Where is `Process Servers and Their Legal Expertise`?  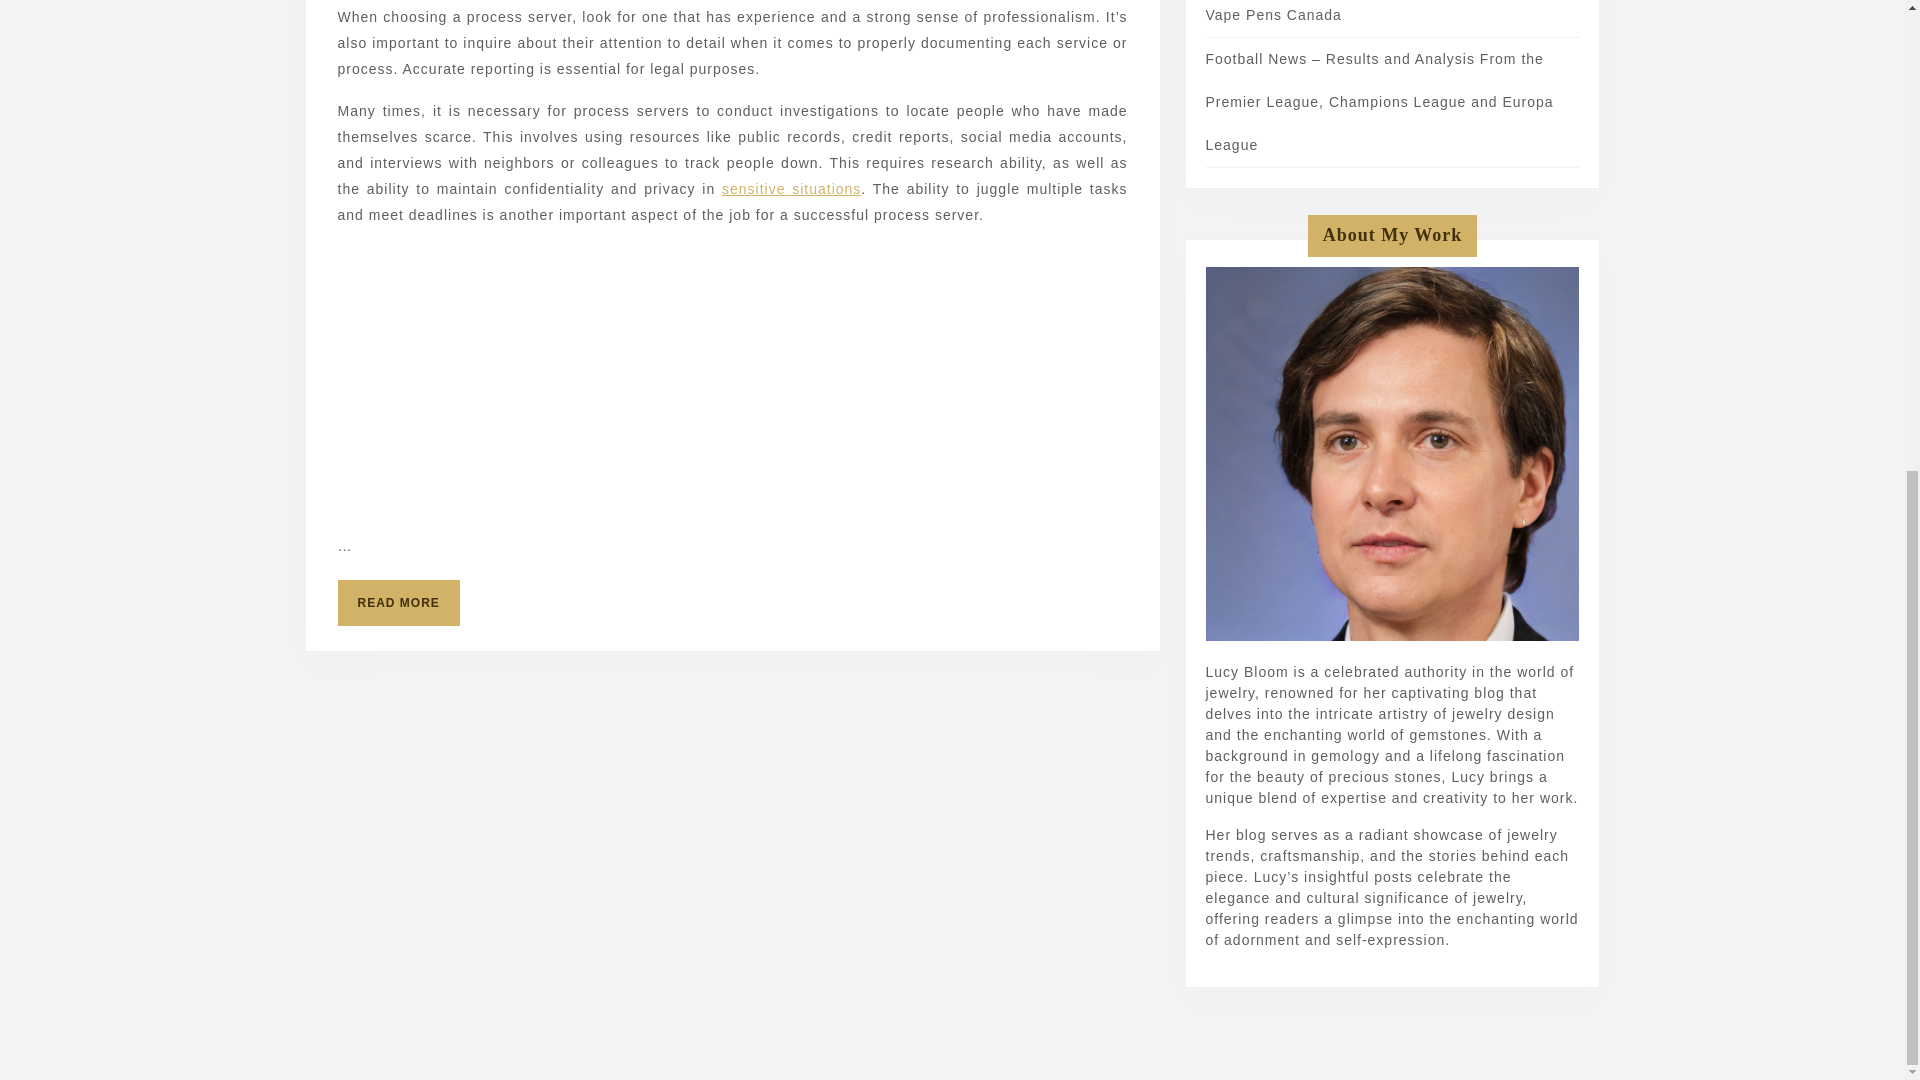 Process Servers and Their Legal Expertise is located at coordinates (903, 156).